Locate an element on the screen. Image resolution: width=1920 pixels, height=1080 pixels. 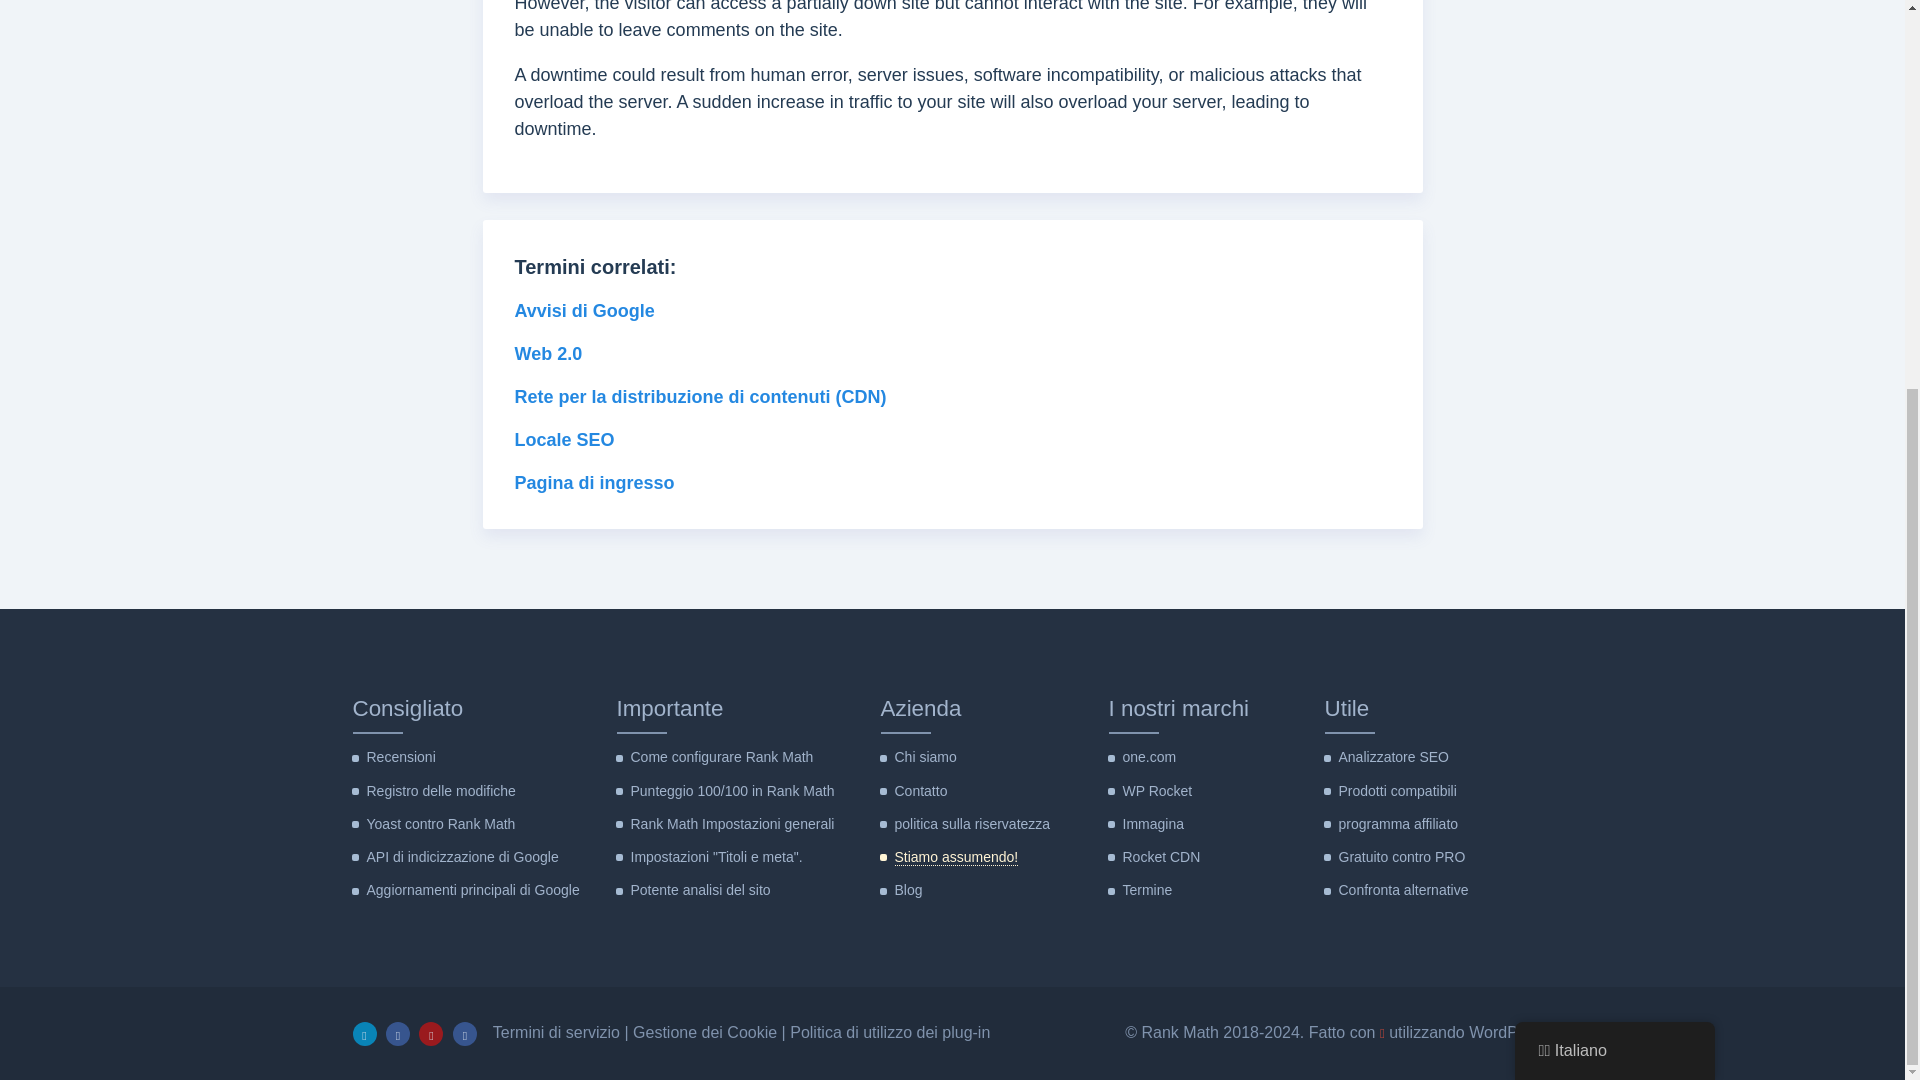
Chi siamo is located at coordinates (925, 756).